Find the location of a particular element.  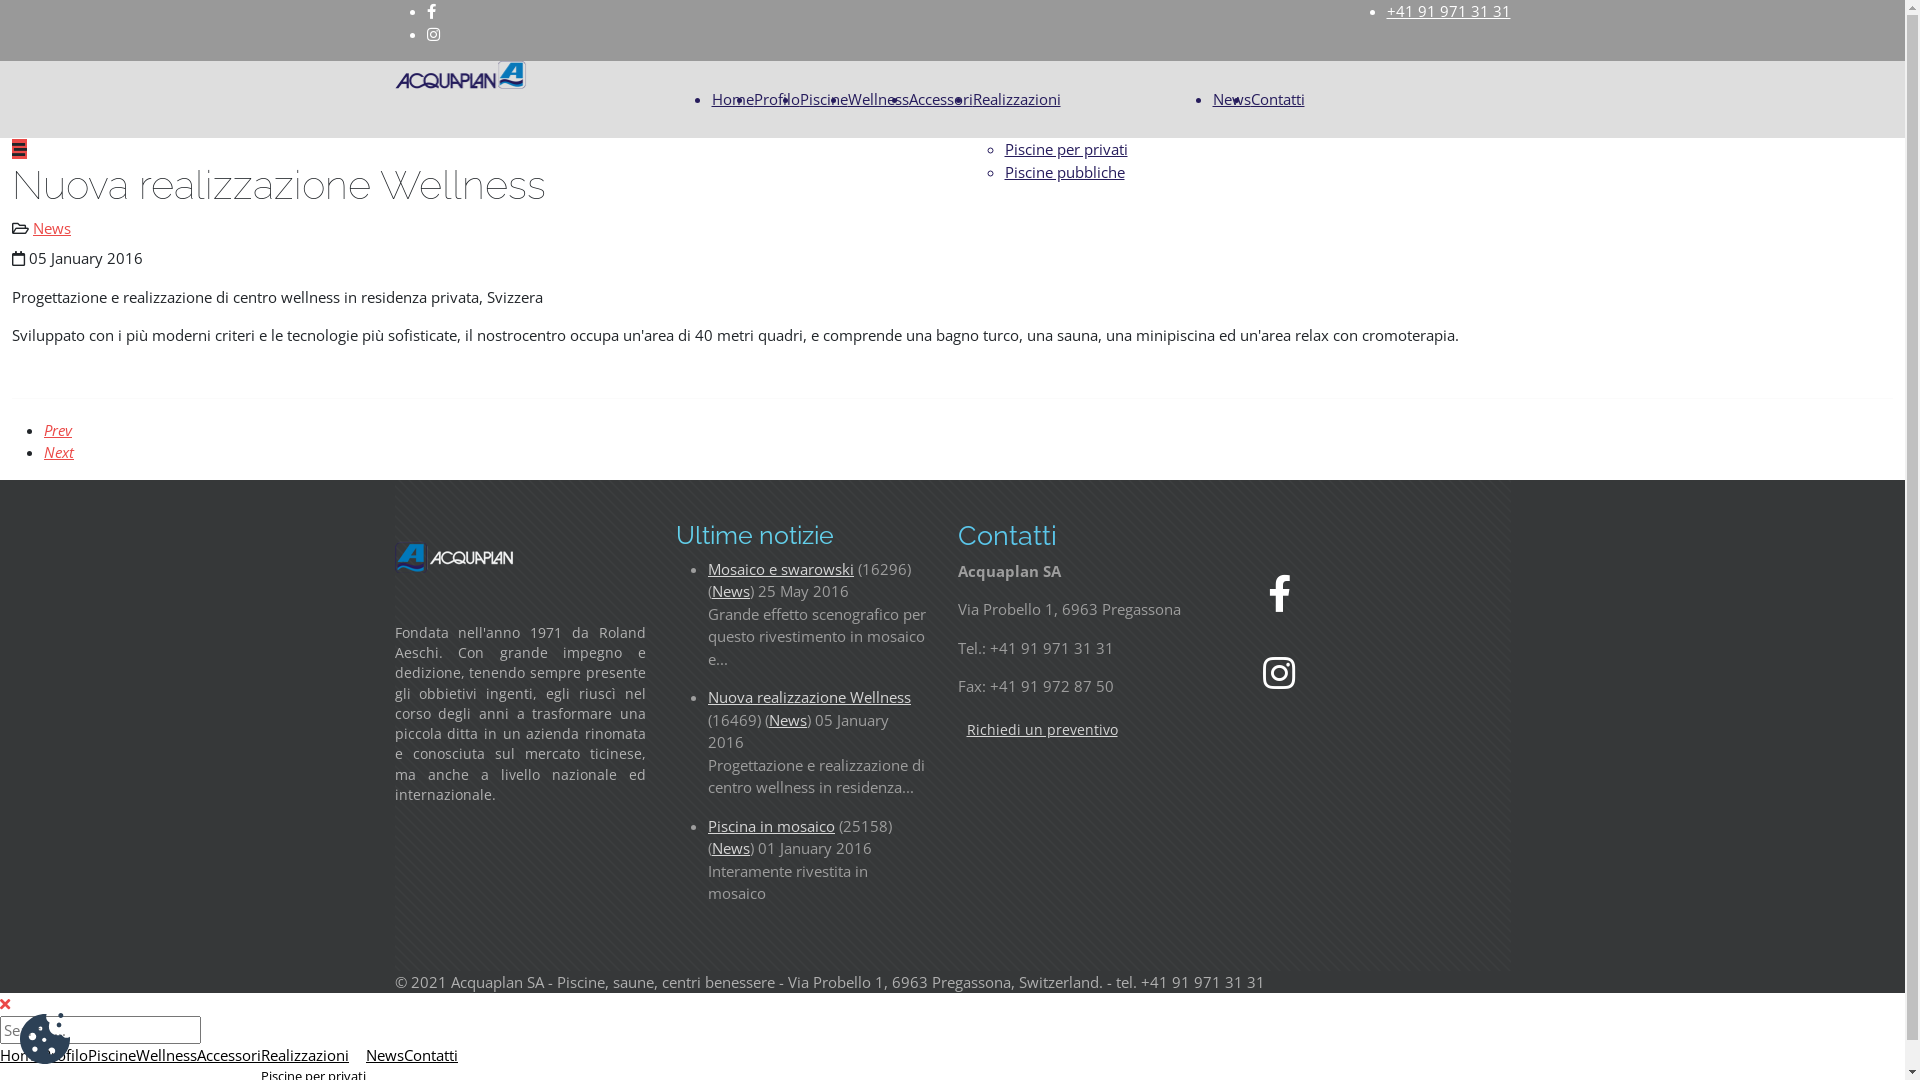

Mosaico e swarowski is located at coordinates (781, 568).